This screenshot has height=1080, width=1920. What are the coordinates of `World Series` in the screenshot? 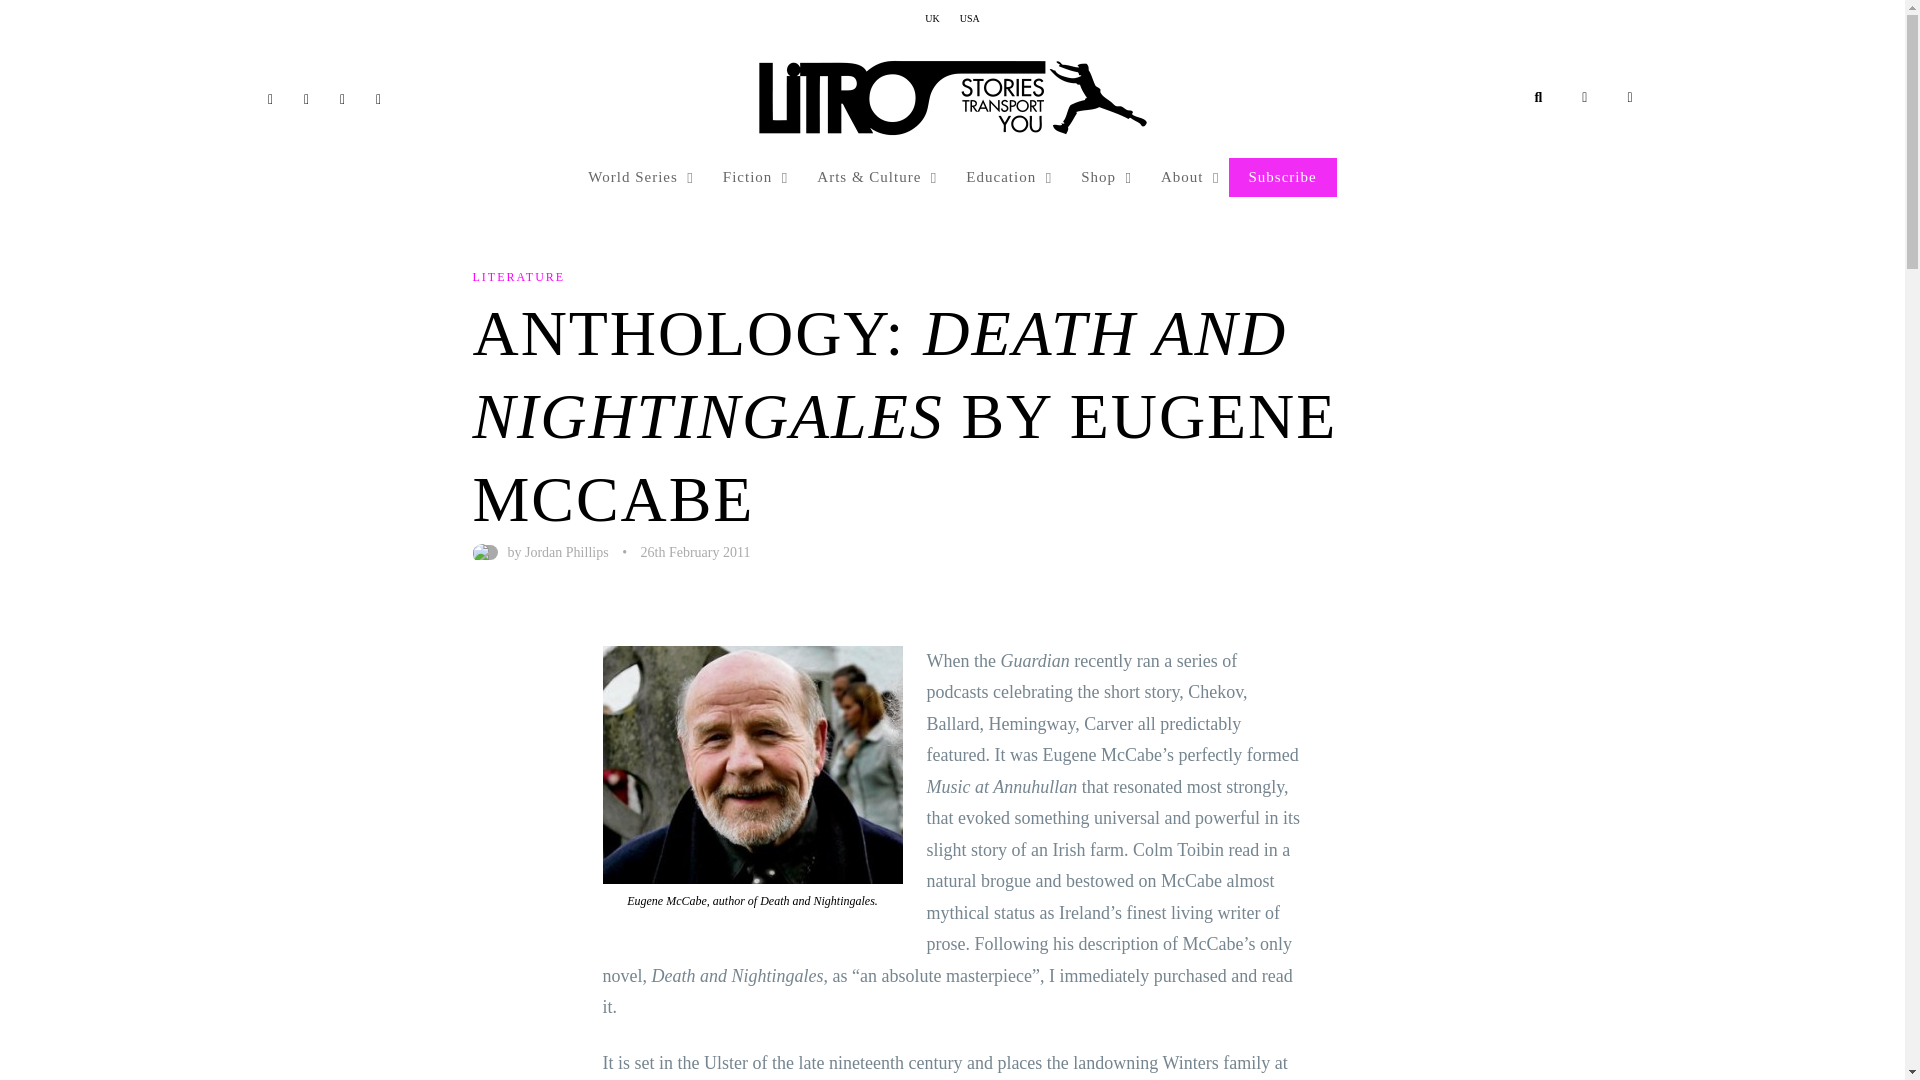 It's located at (635, 177).